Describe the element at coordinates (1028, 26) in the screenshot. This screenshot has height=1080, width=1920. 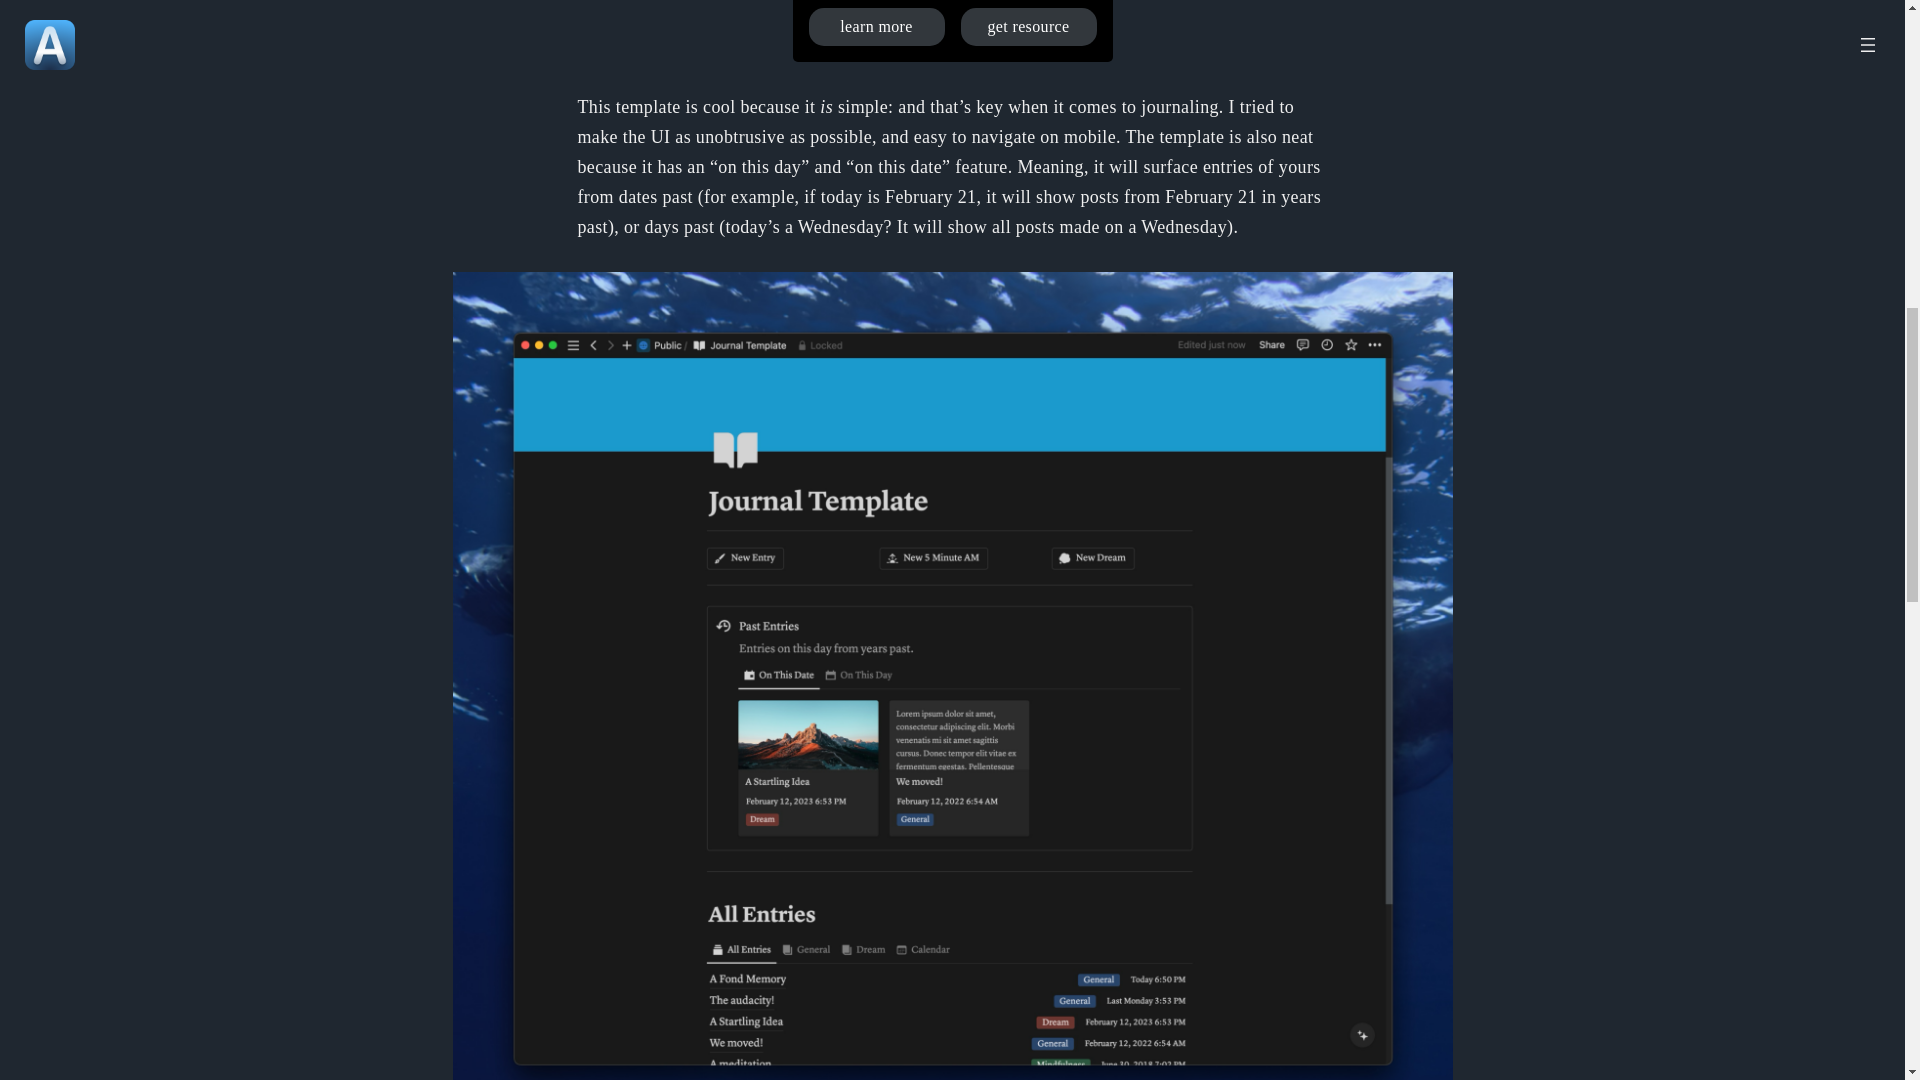
I see `get resource` at that location.